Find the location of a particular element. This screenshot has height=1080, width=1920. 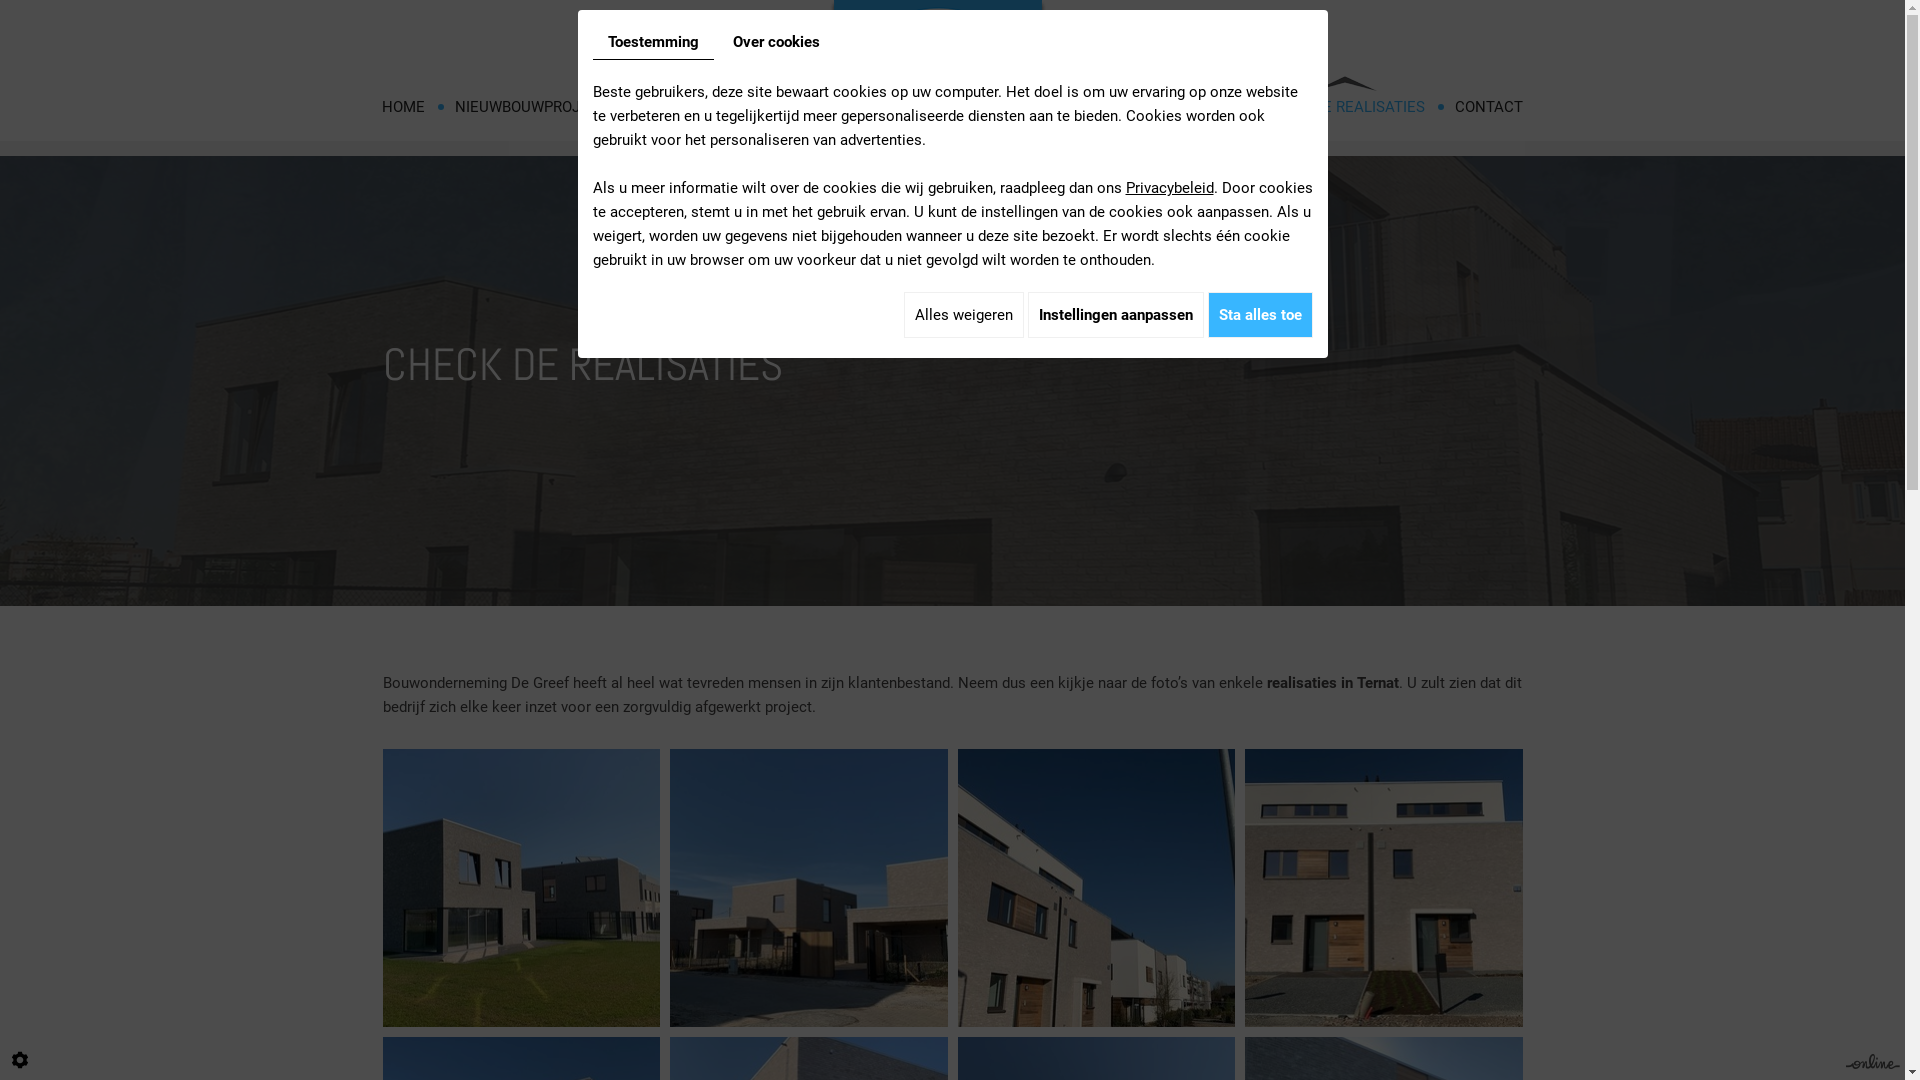

Cookie-instelling bewerken is located at coordinates (20, 1060).